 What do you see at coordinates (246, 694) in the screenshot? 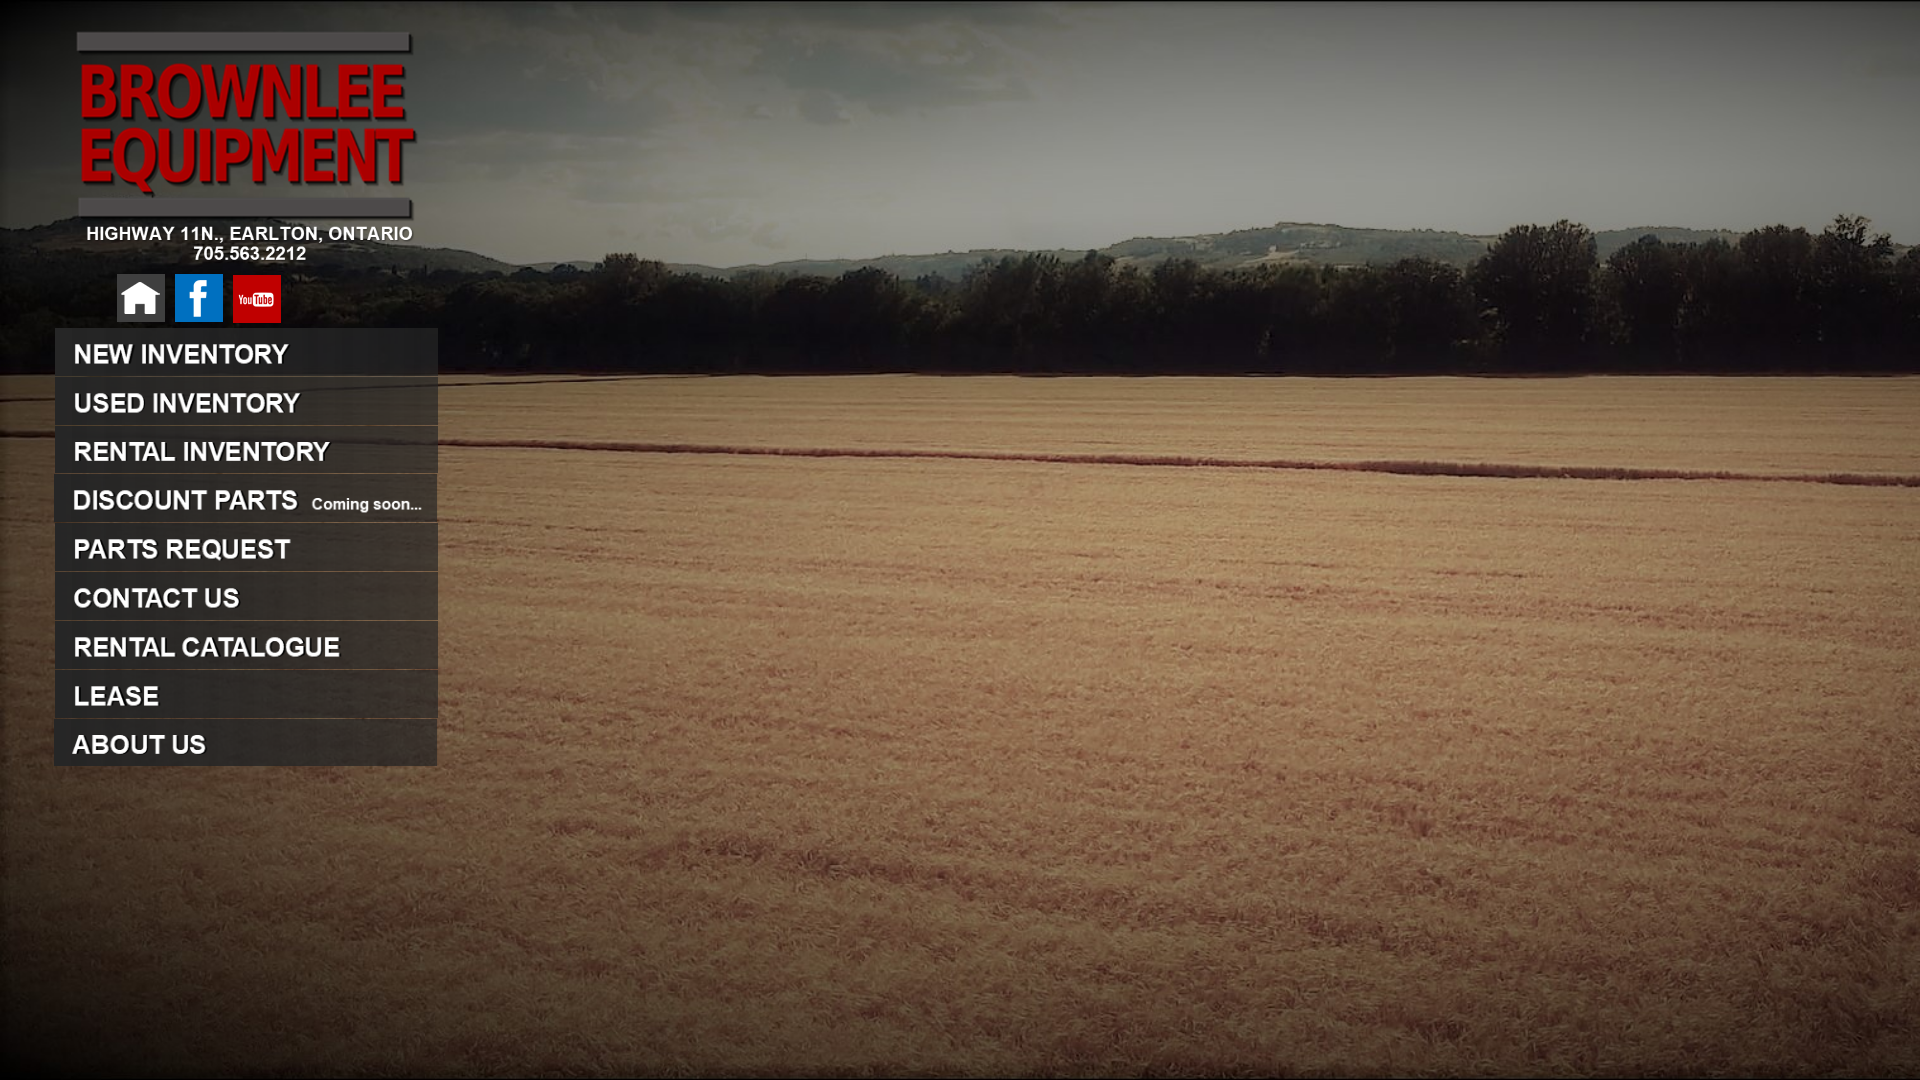
I see `Get Financed` at bounding box center [246, 694].